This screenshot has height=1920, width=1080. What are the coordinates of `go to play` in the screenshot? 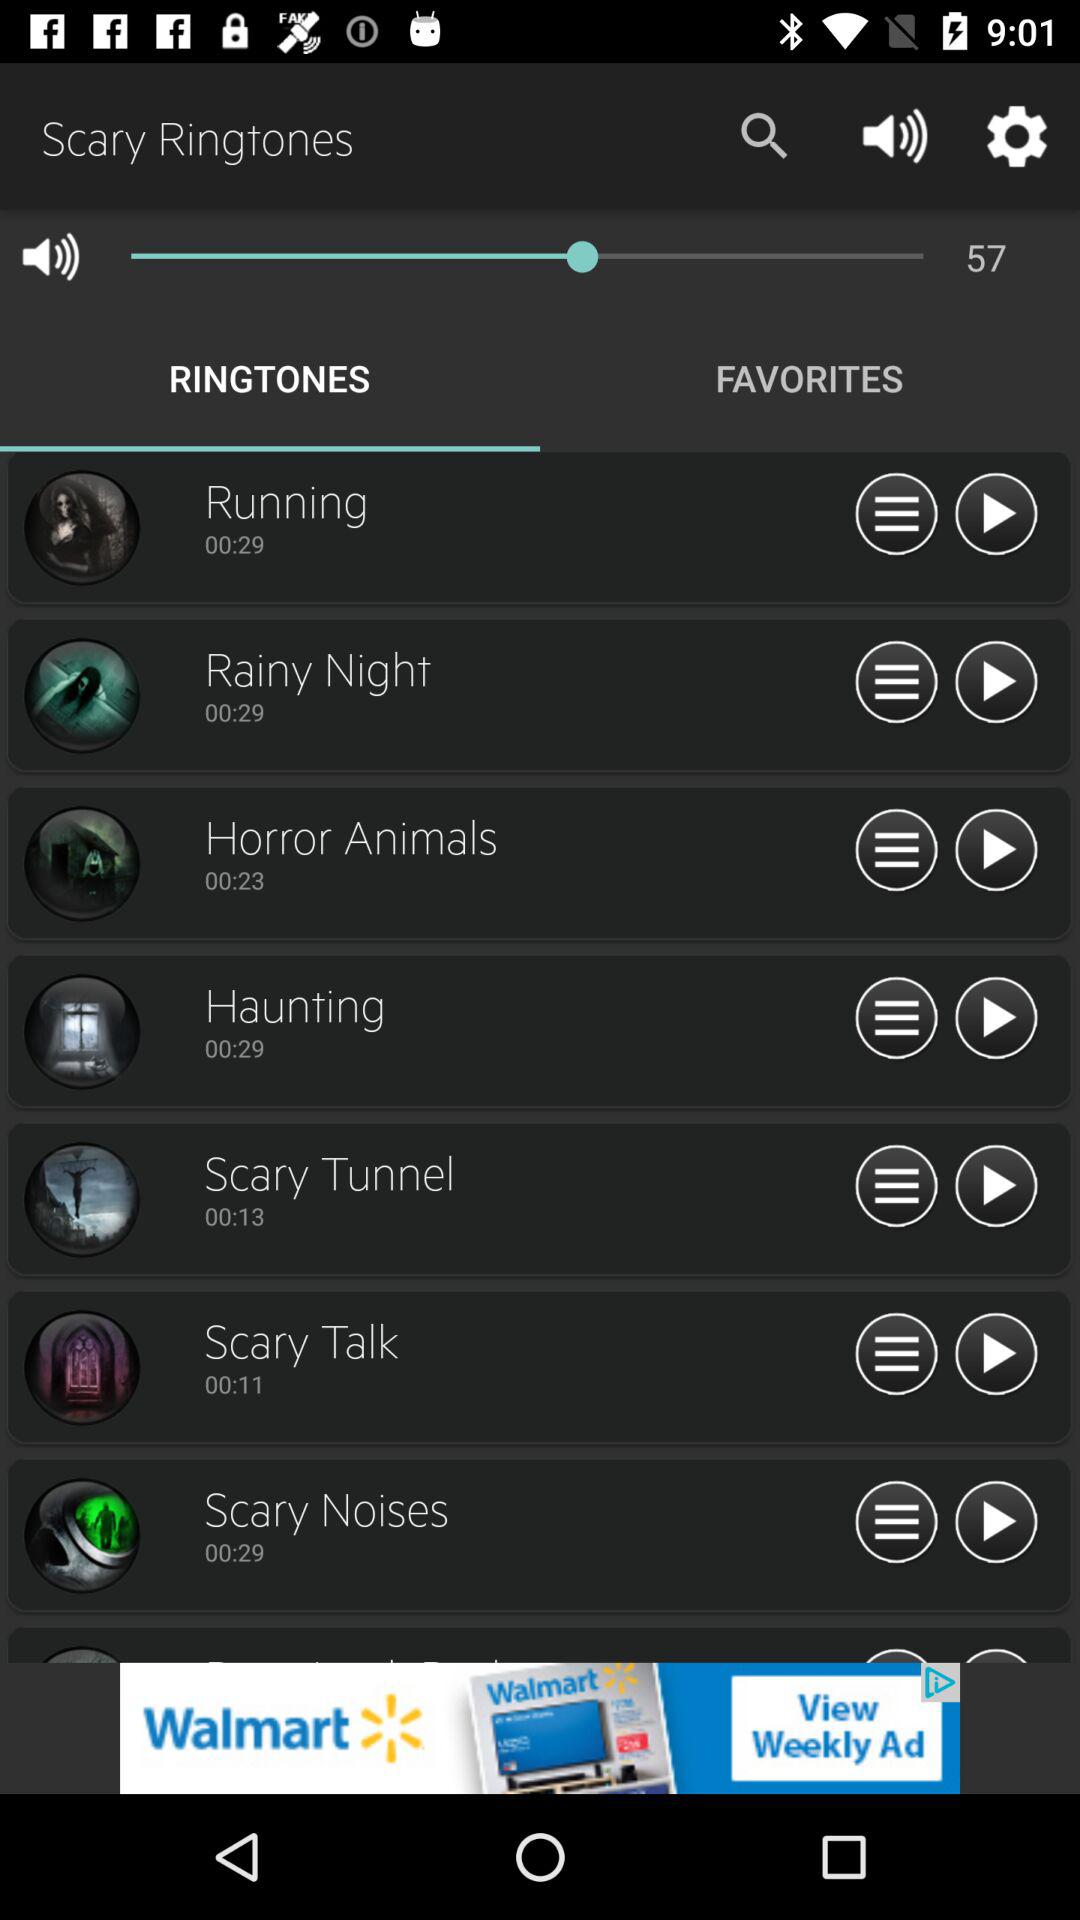 It's located at (996, 515).